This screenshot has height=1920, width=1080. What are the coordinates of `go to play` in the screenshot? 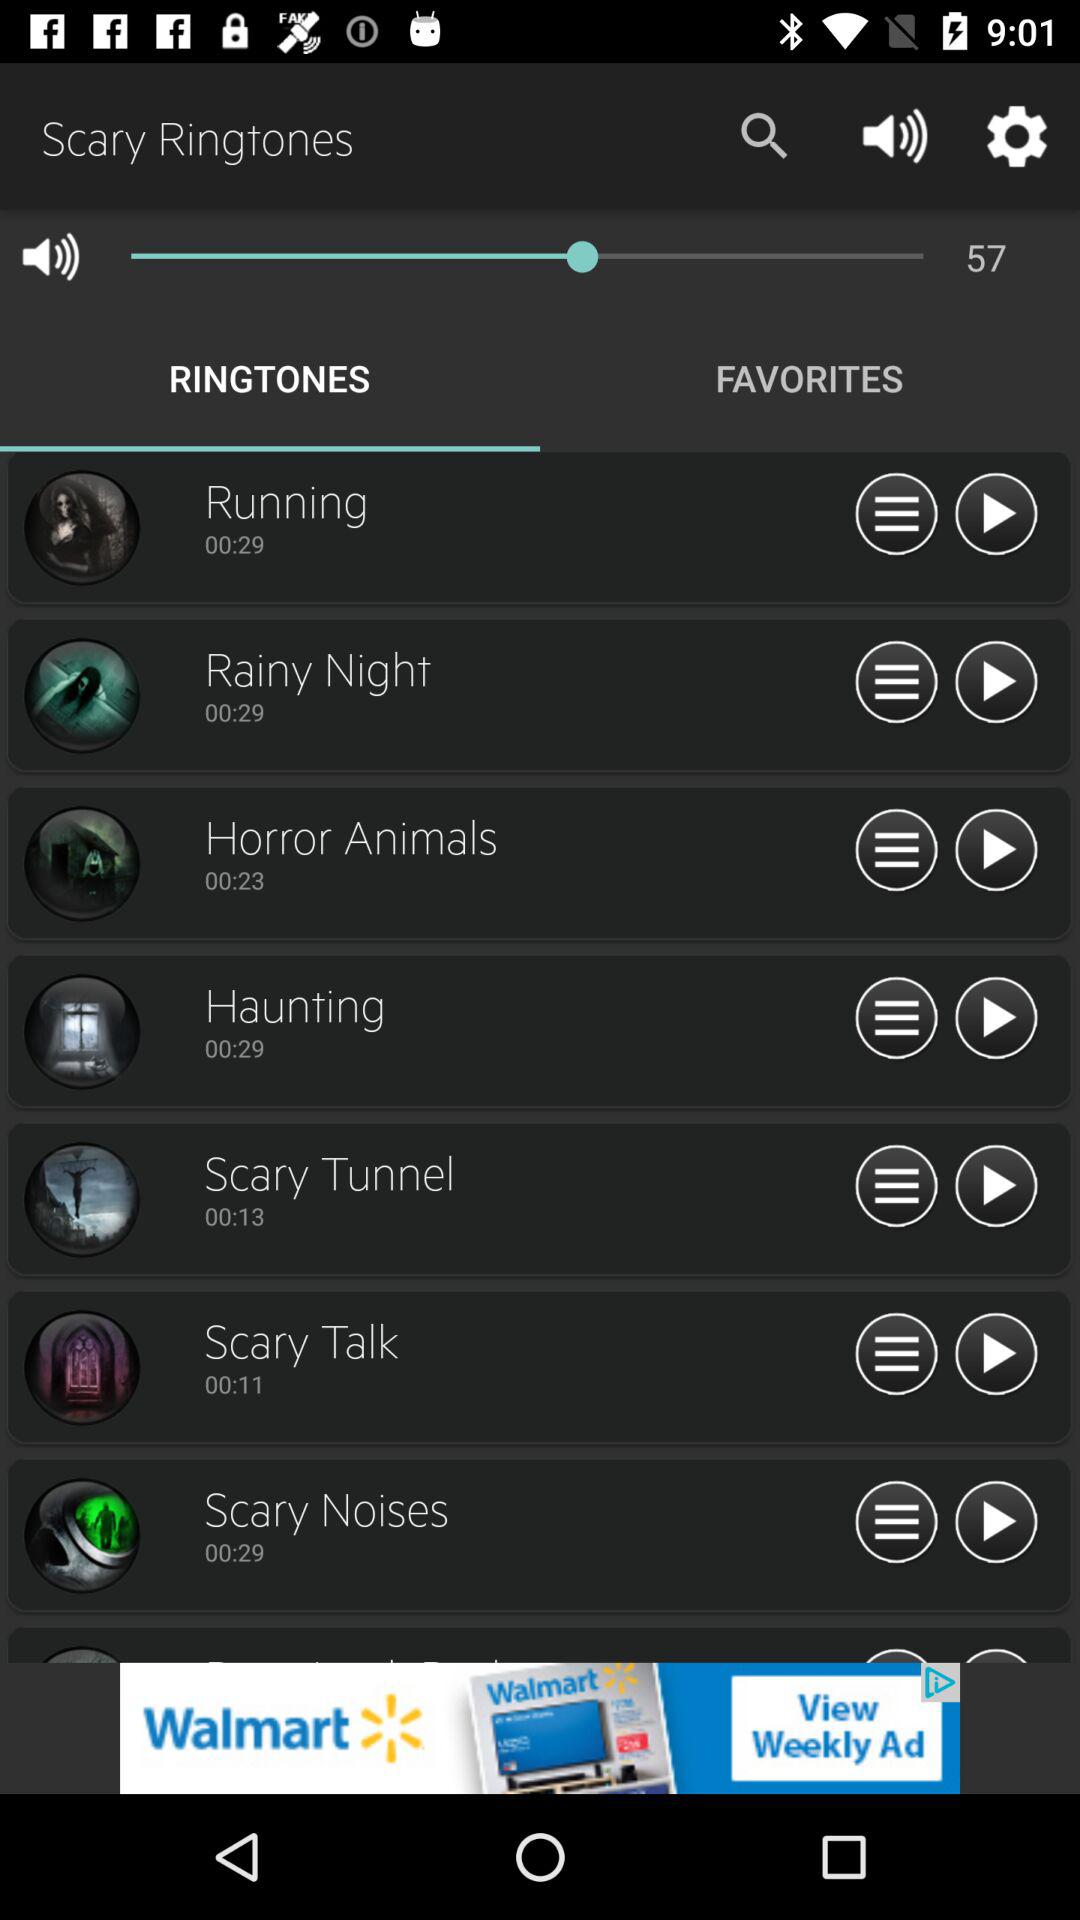 It's located at (996, 515).